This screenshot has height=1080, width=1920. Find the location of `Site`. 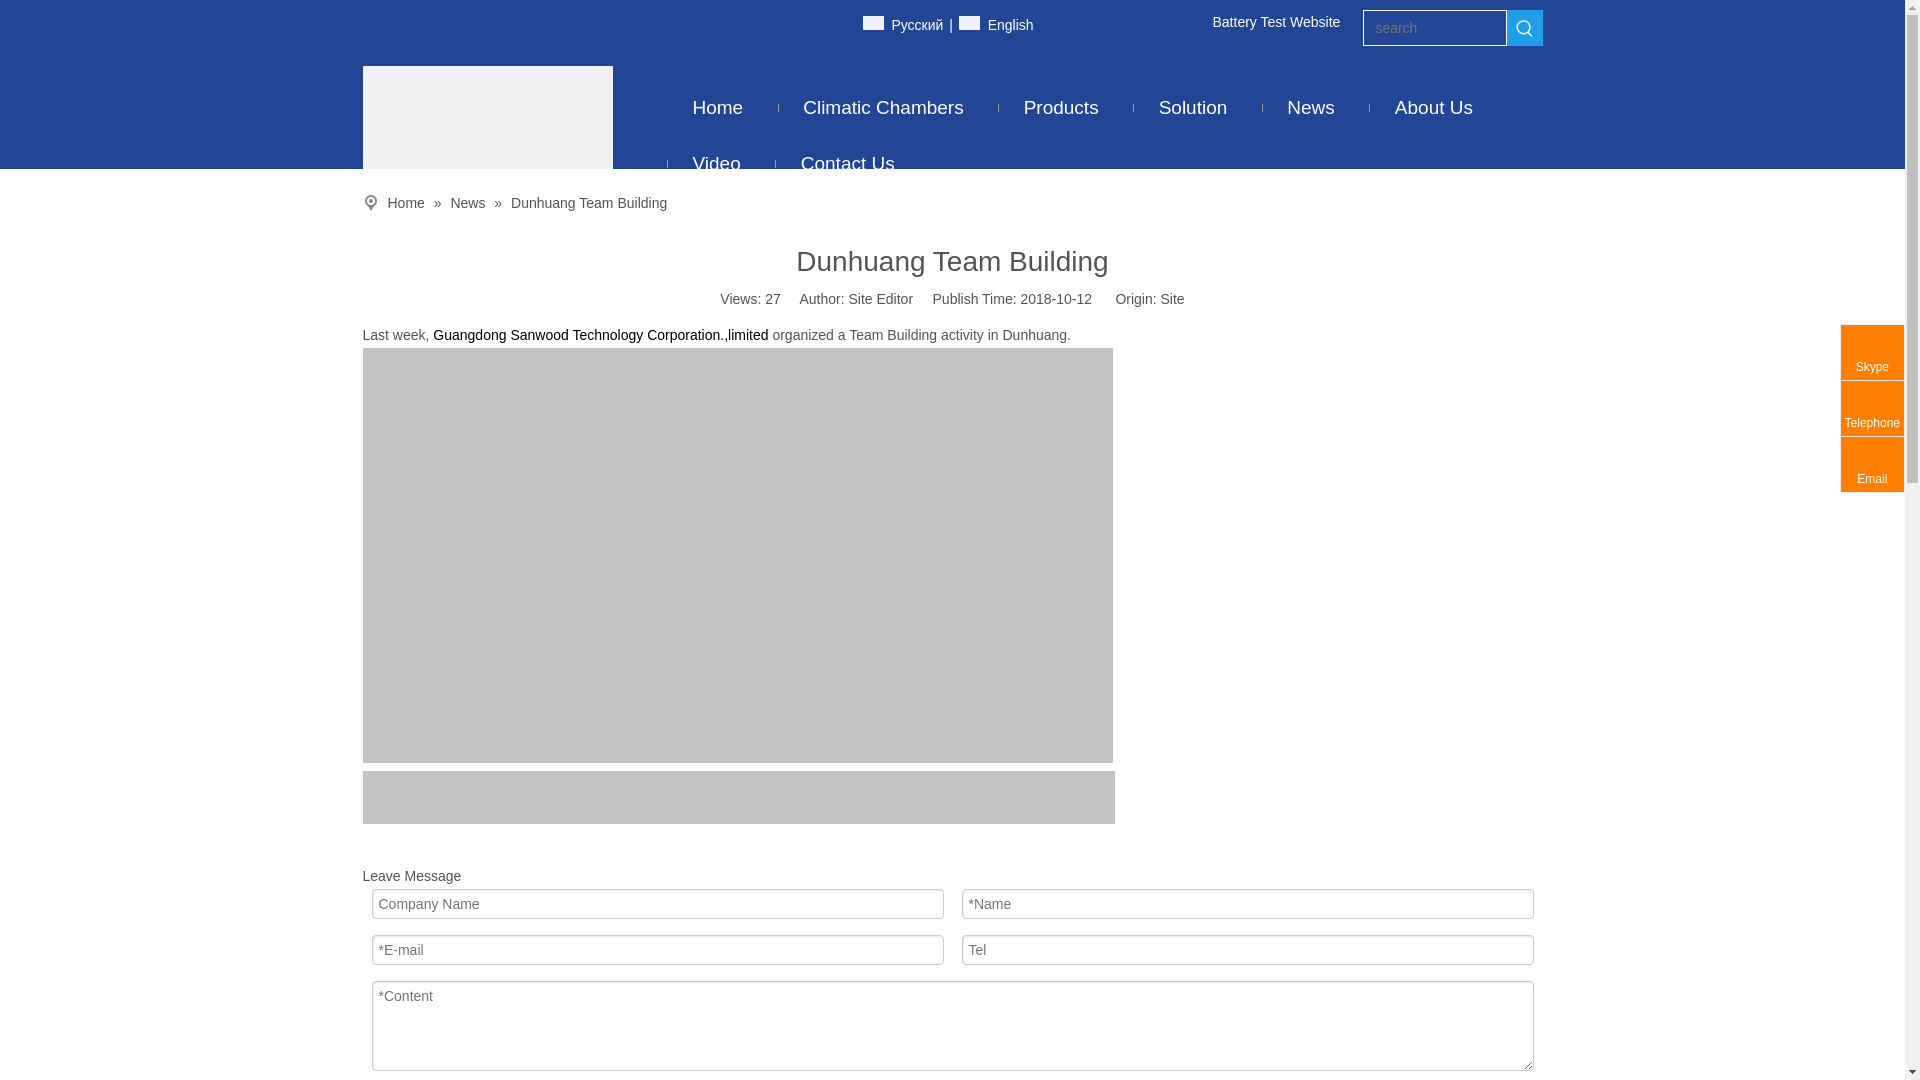

Site is located at coordinates (1173, 299).